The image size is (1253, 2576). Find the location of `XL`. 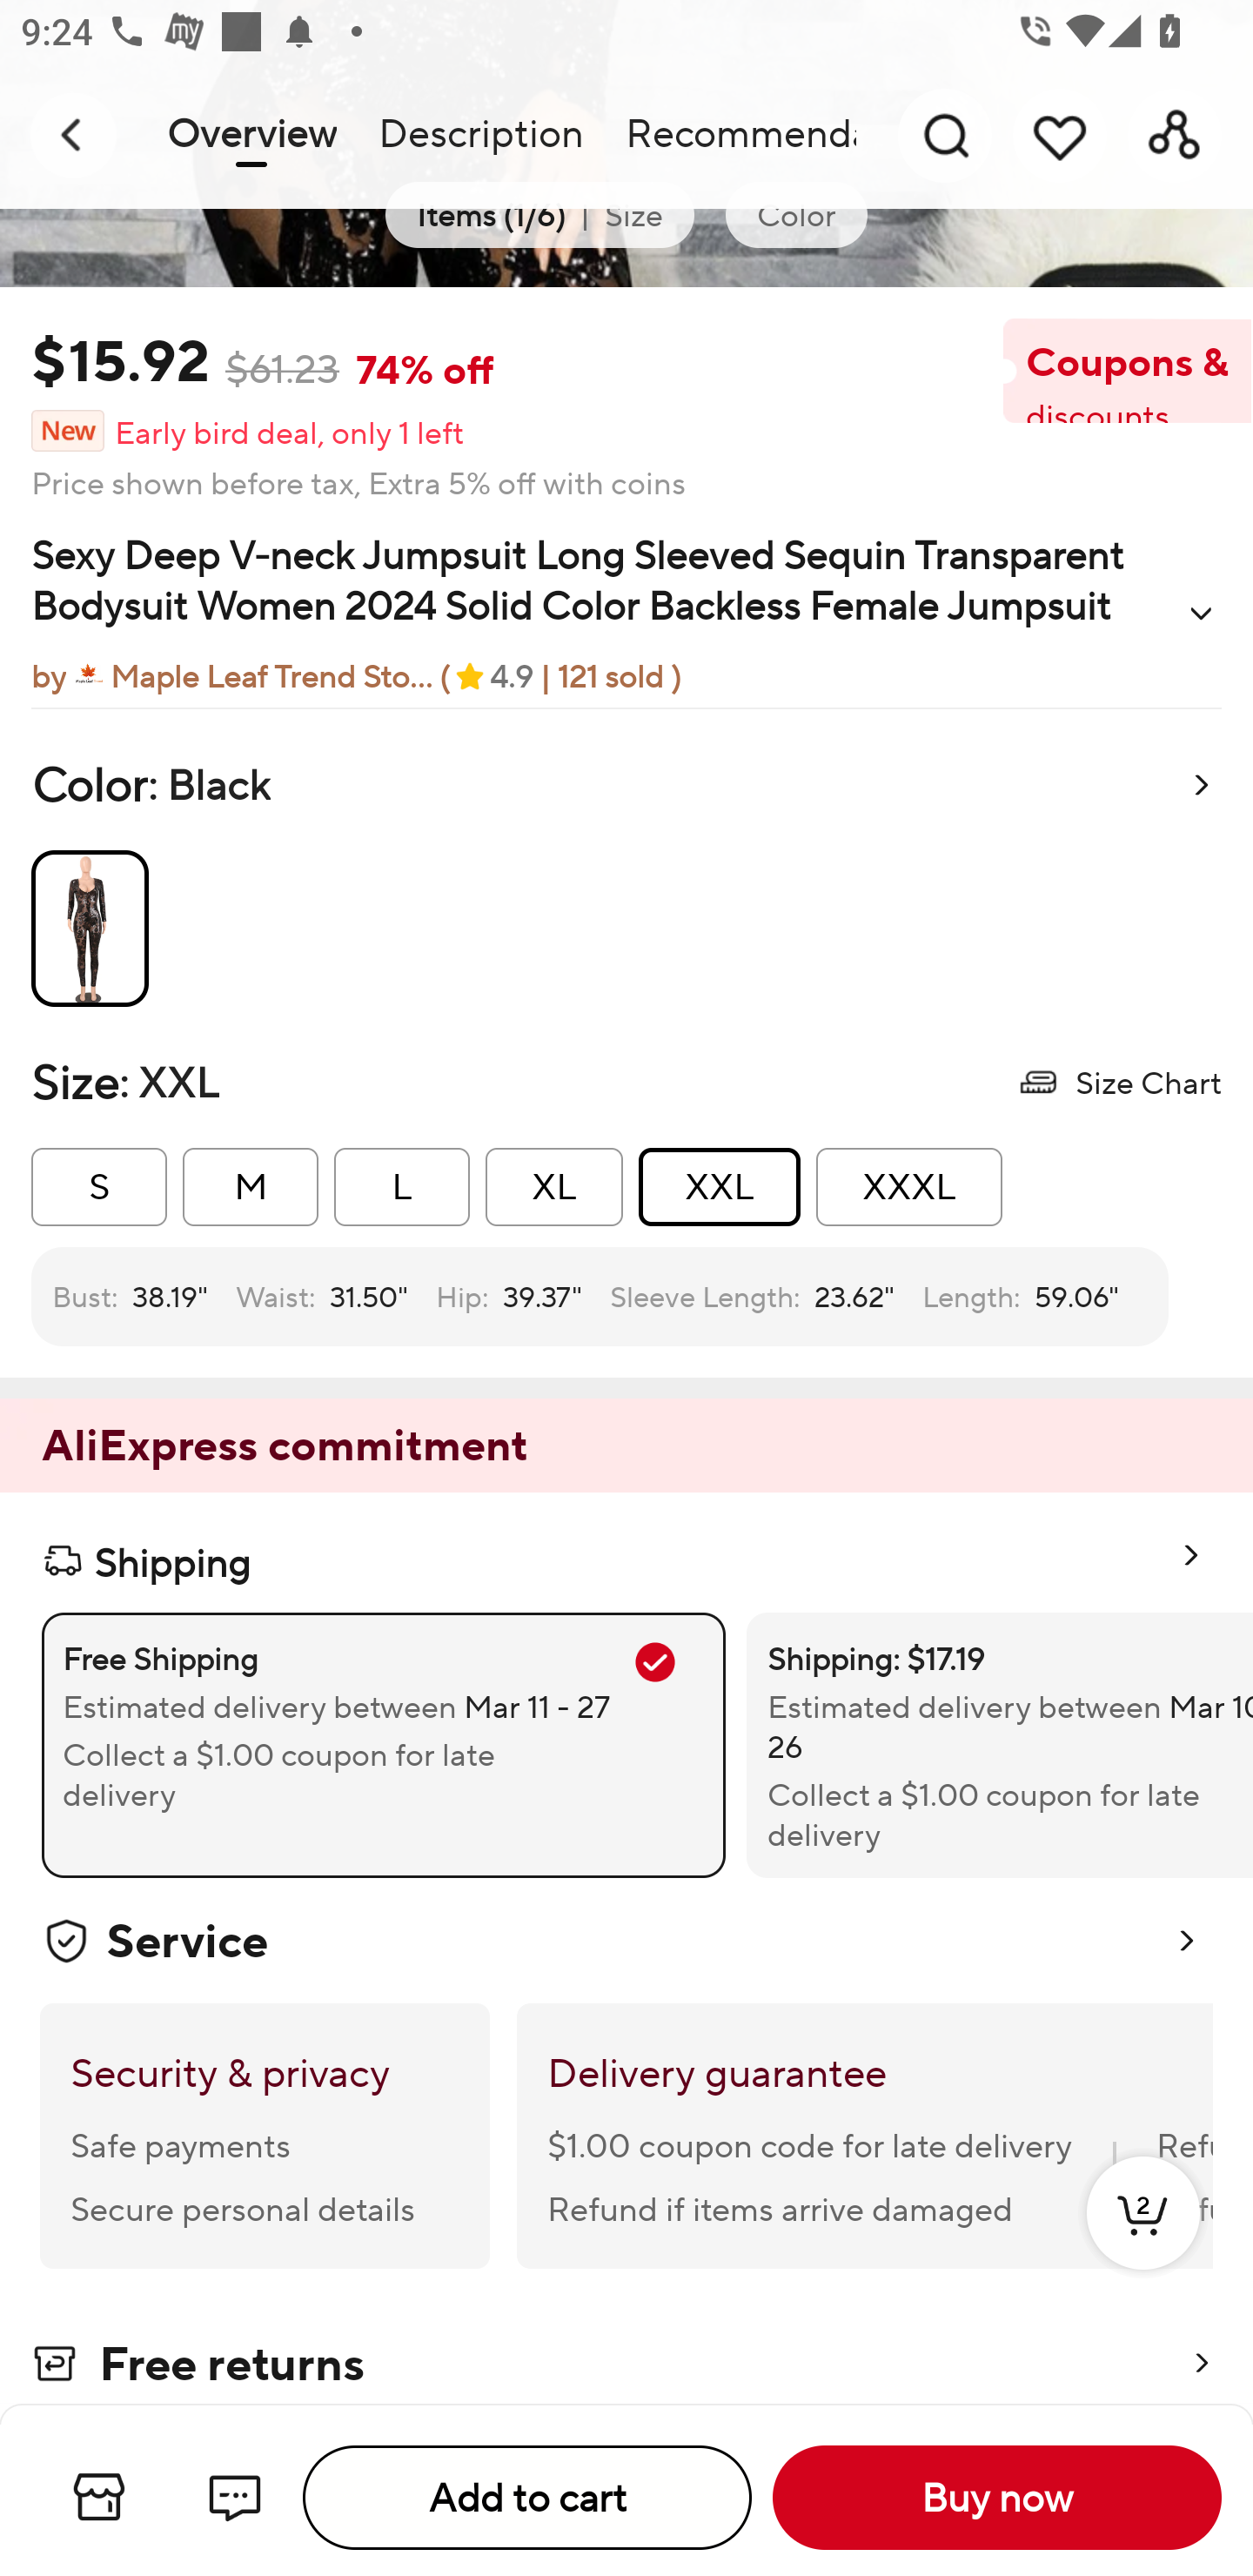

XL is located at coordinates (553, 1187).